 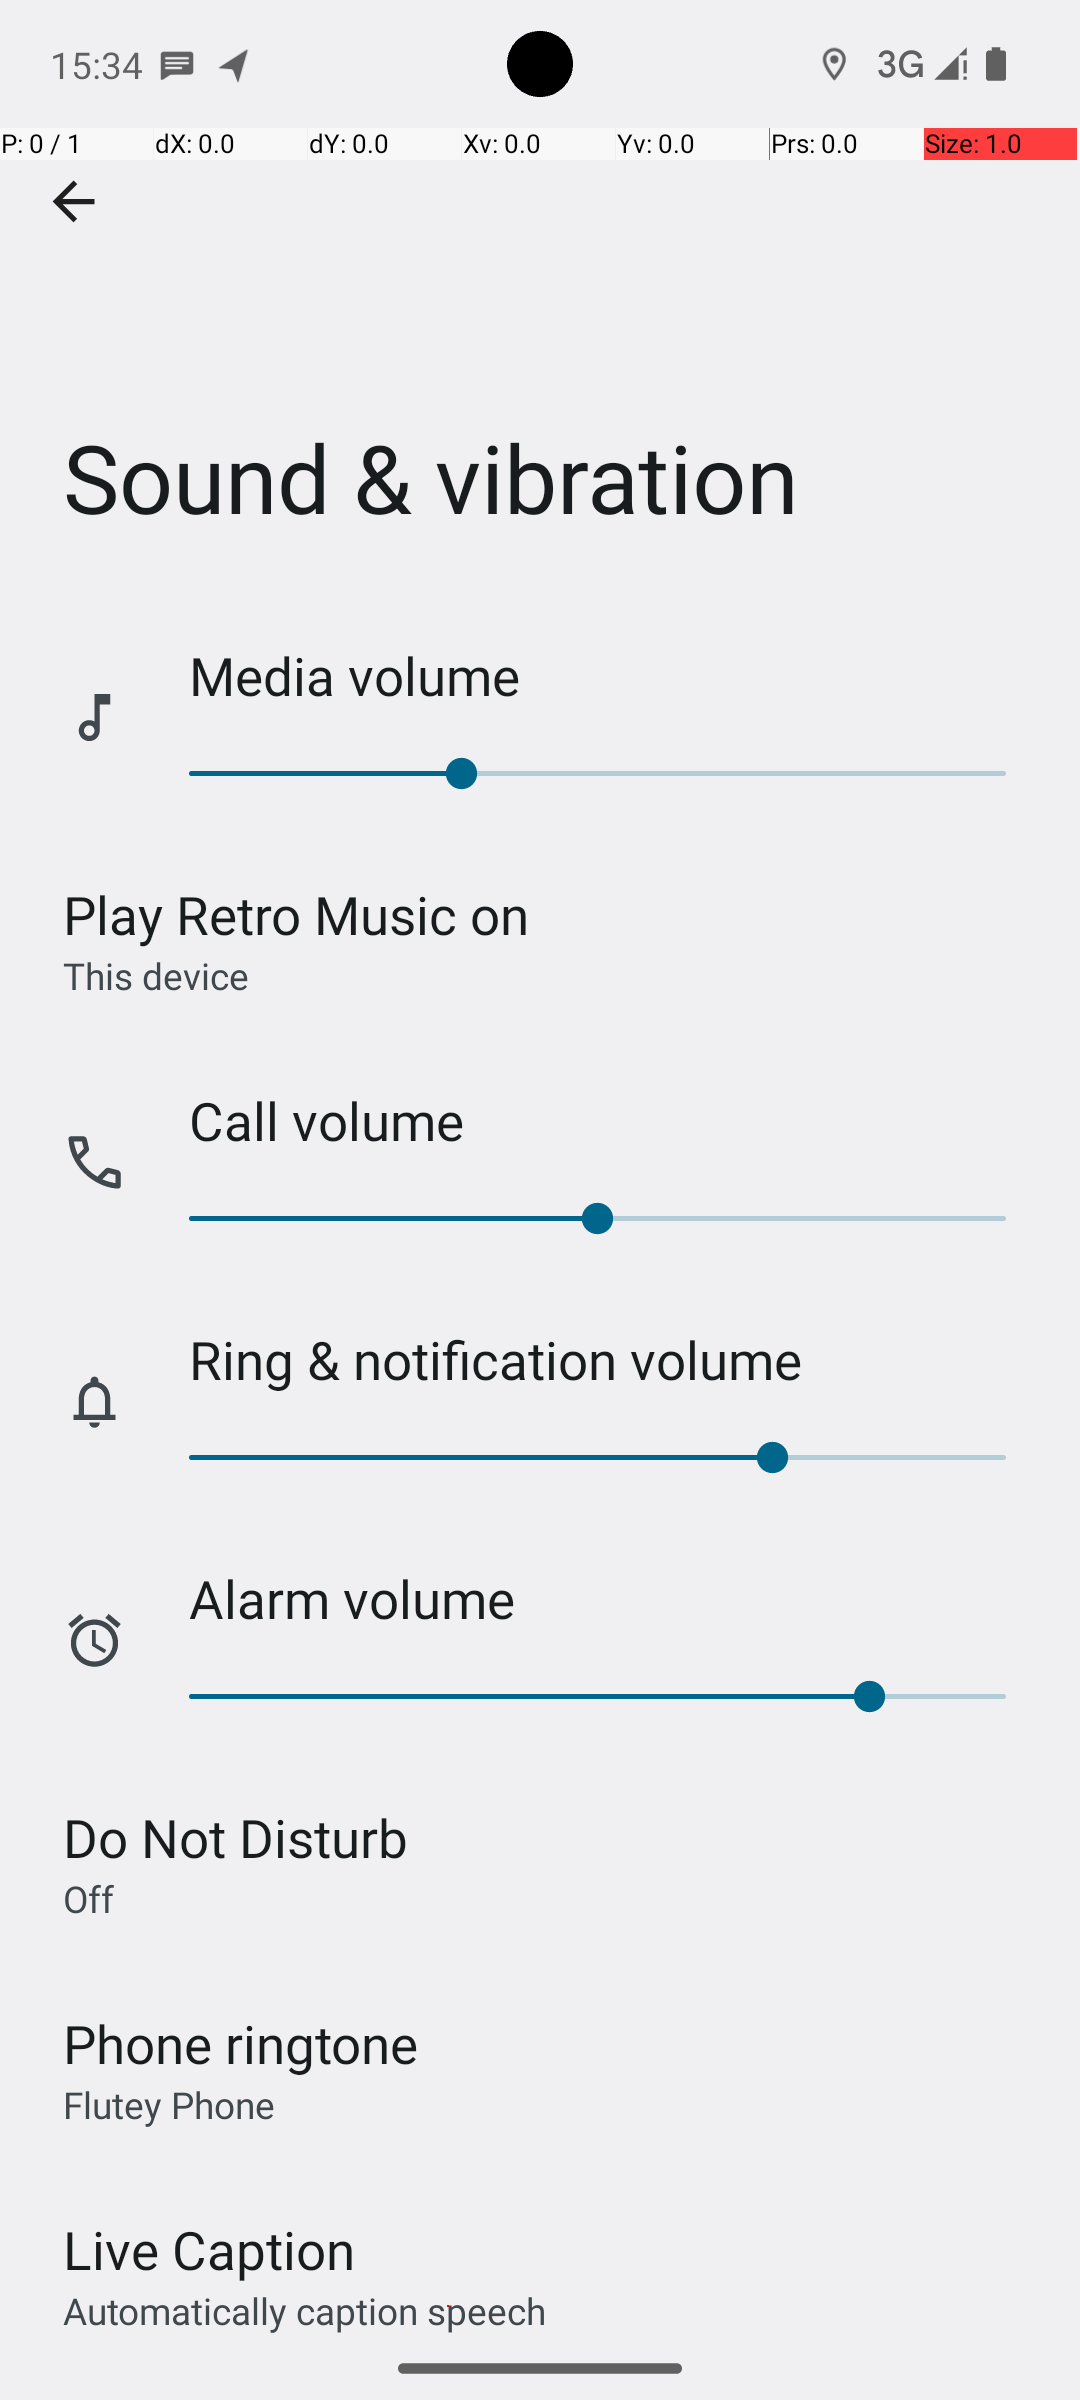 I want to click on Automatically caption speech, so click(x=305, y=2310).